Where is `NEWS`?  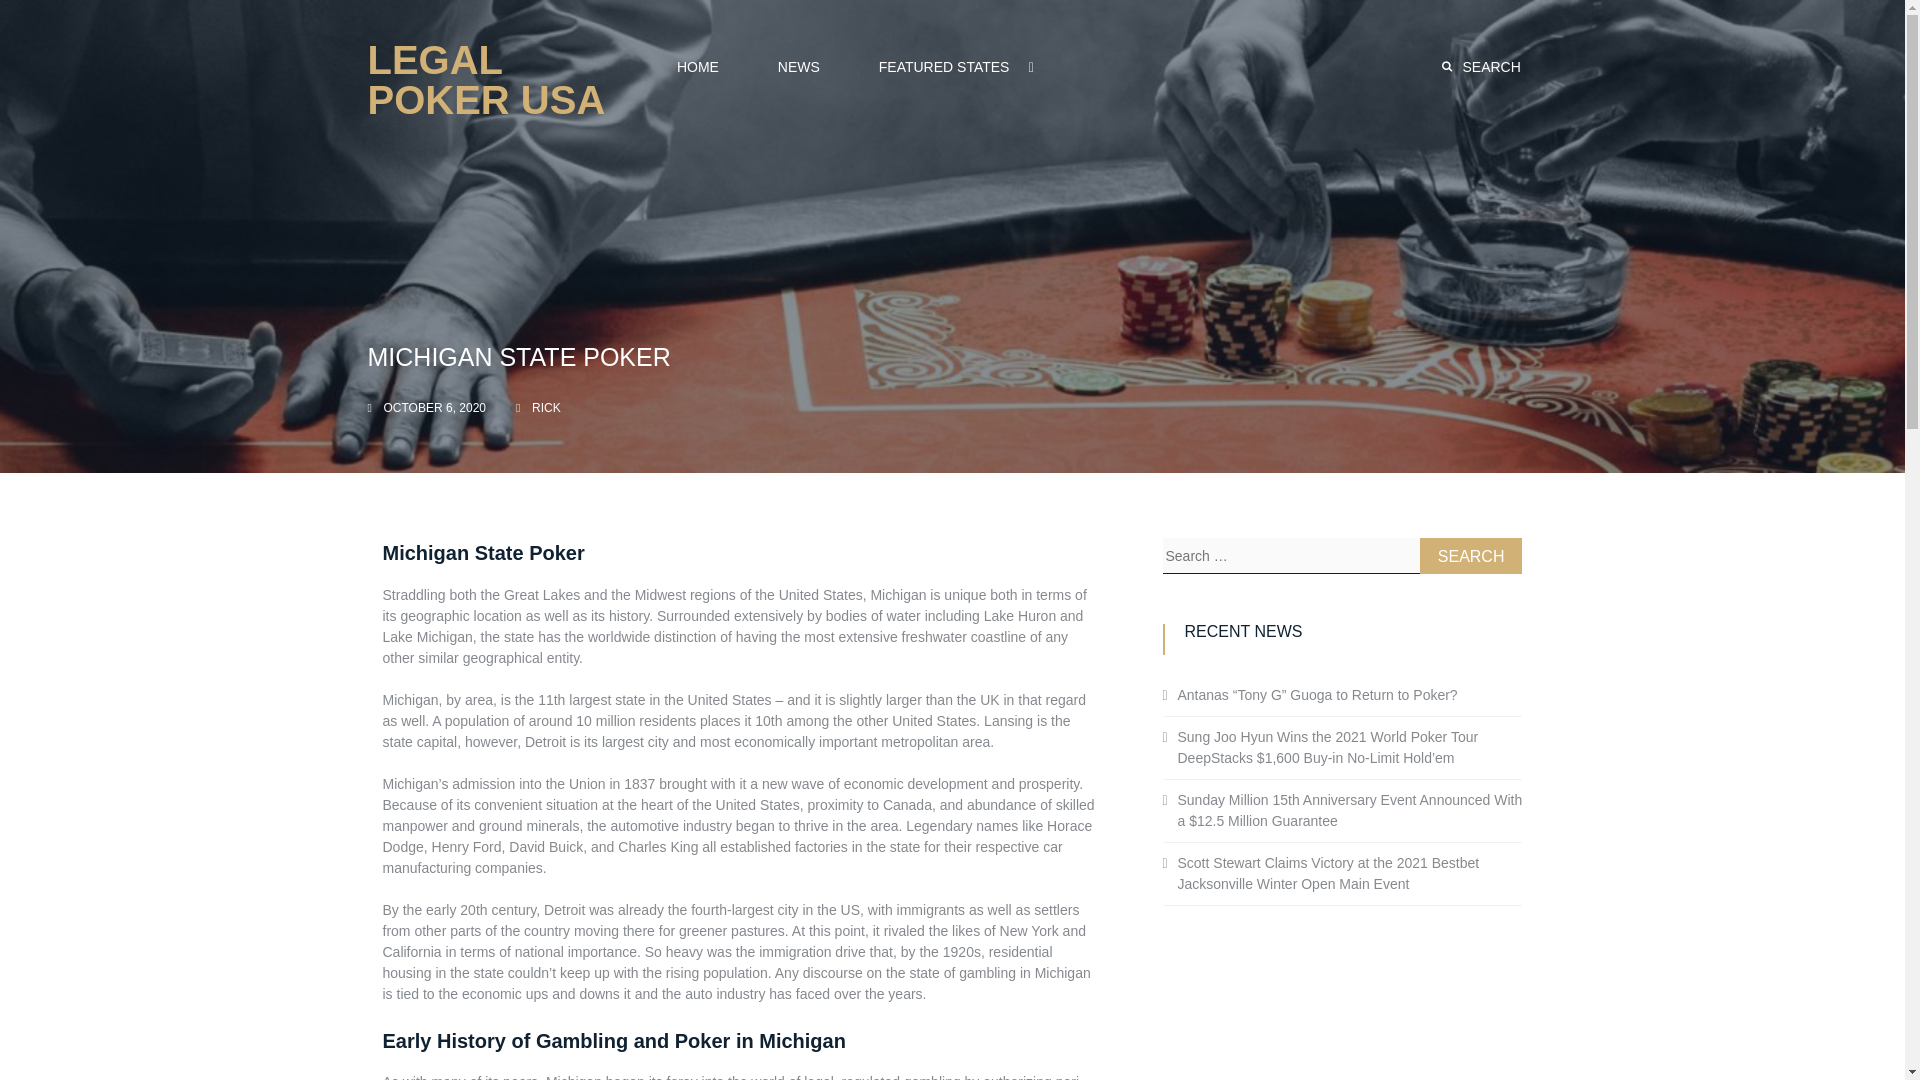 NEWS is located at coordinates (798, 66).